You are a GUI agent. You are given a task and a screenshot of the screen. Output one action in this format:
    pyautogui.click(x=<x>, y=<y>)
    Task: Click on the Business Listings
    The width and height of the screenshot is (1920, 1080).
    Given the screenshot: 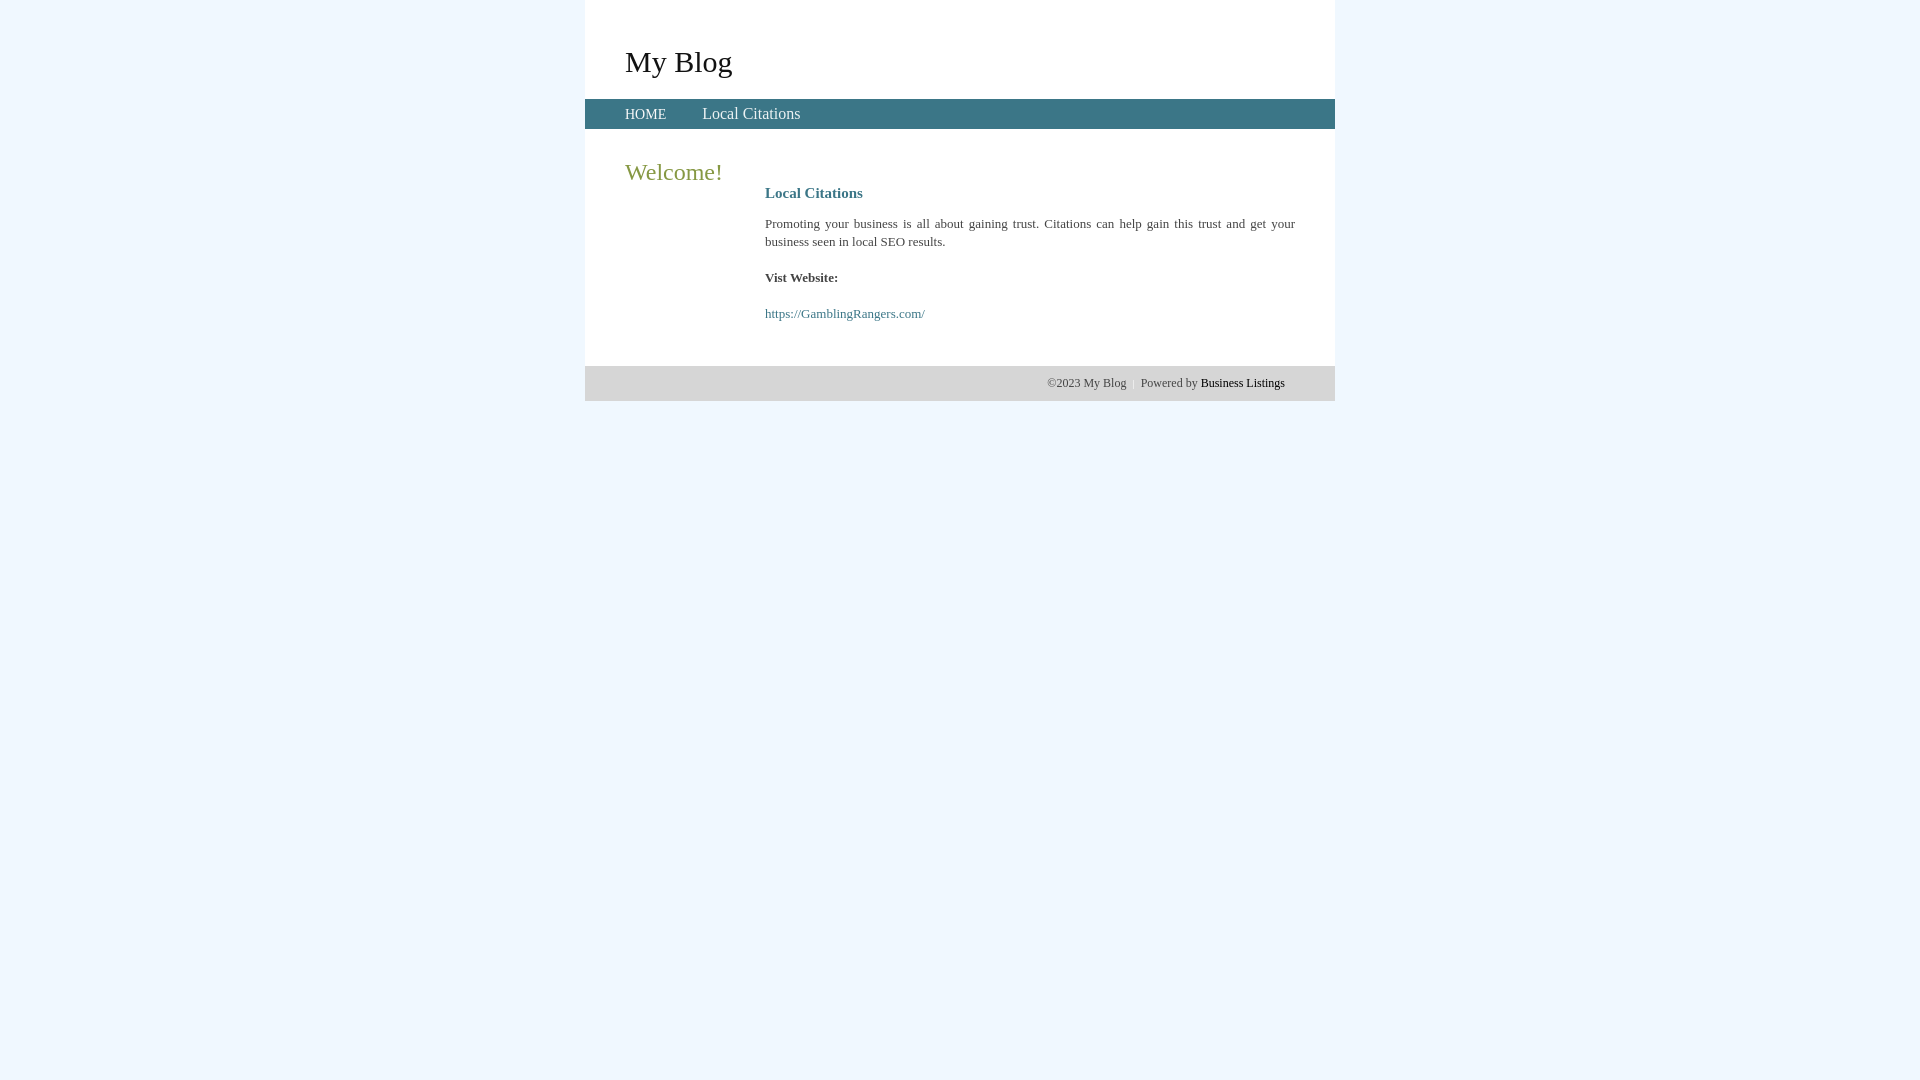 What is the action you would take?
    pyautogui.click(x=1243, y=383)
    